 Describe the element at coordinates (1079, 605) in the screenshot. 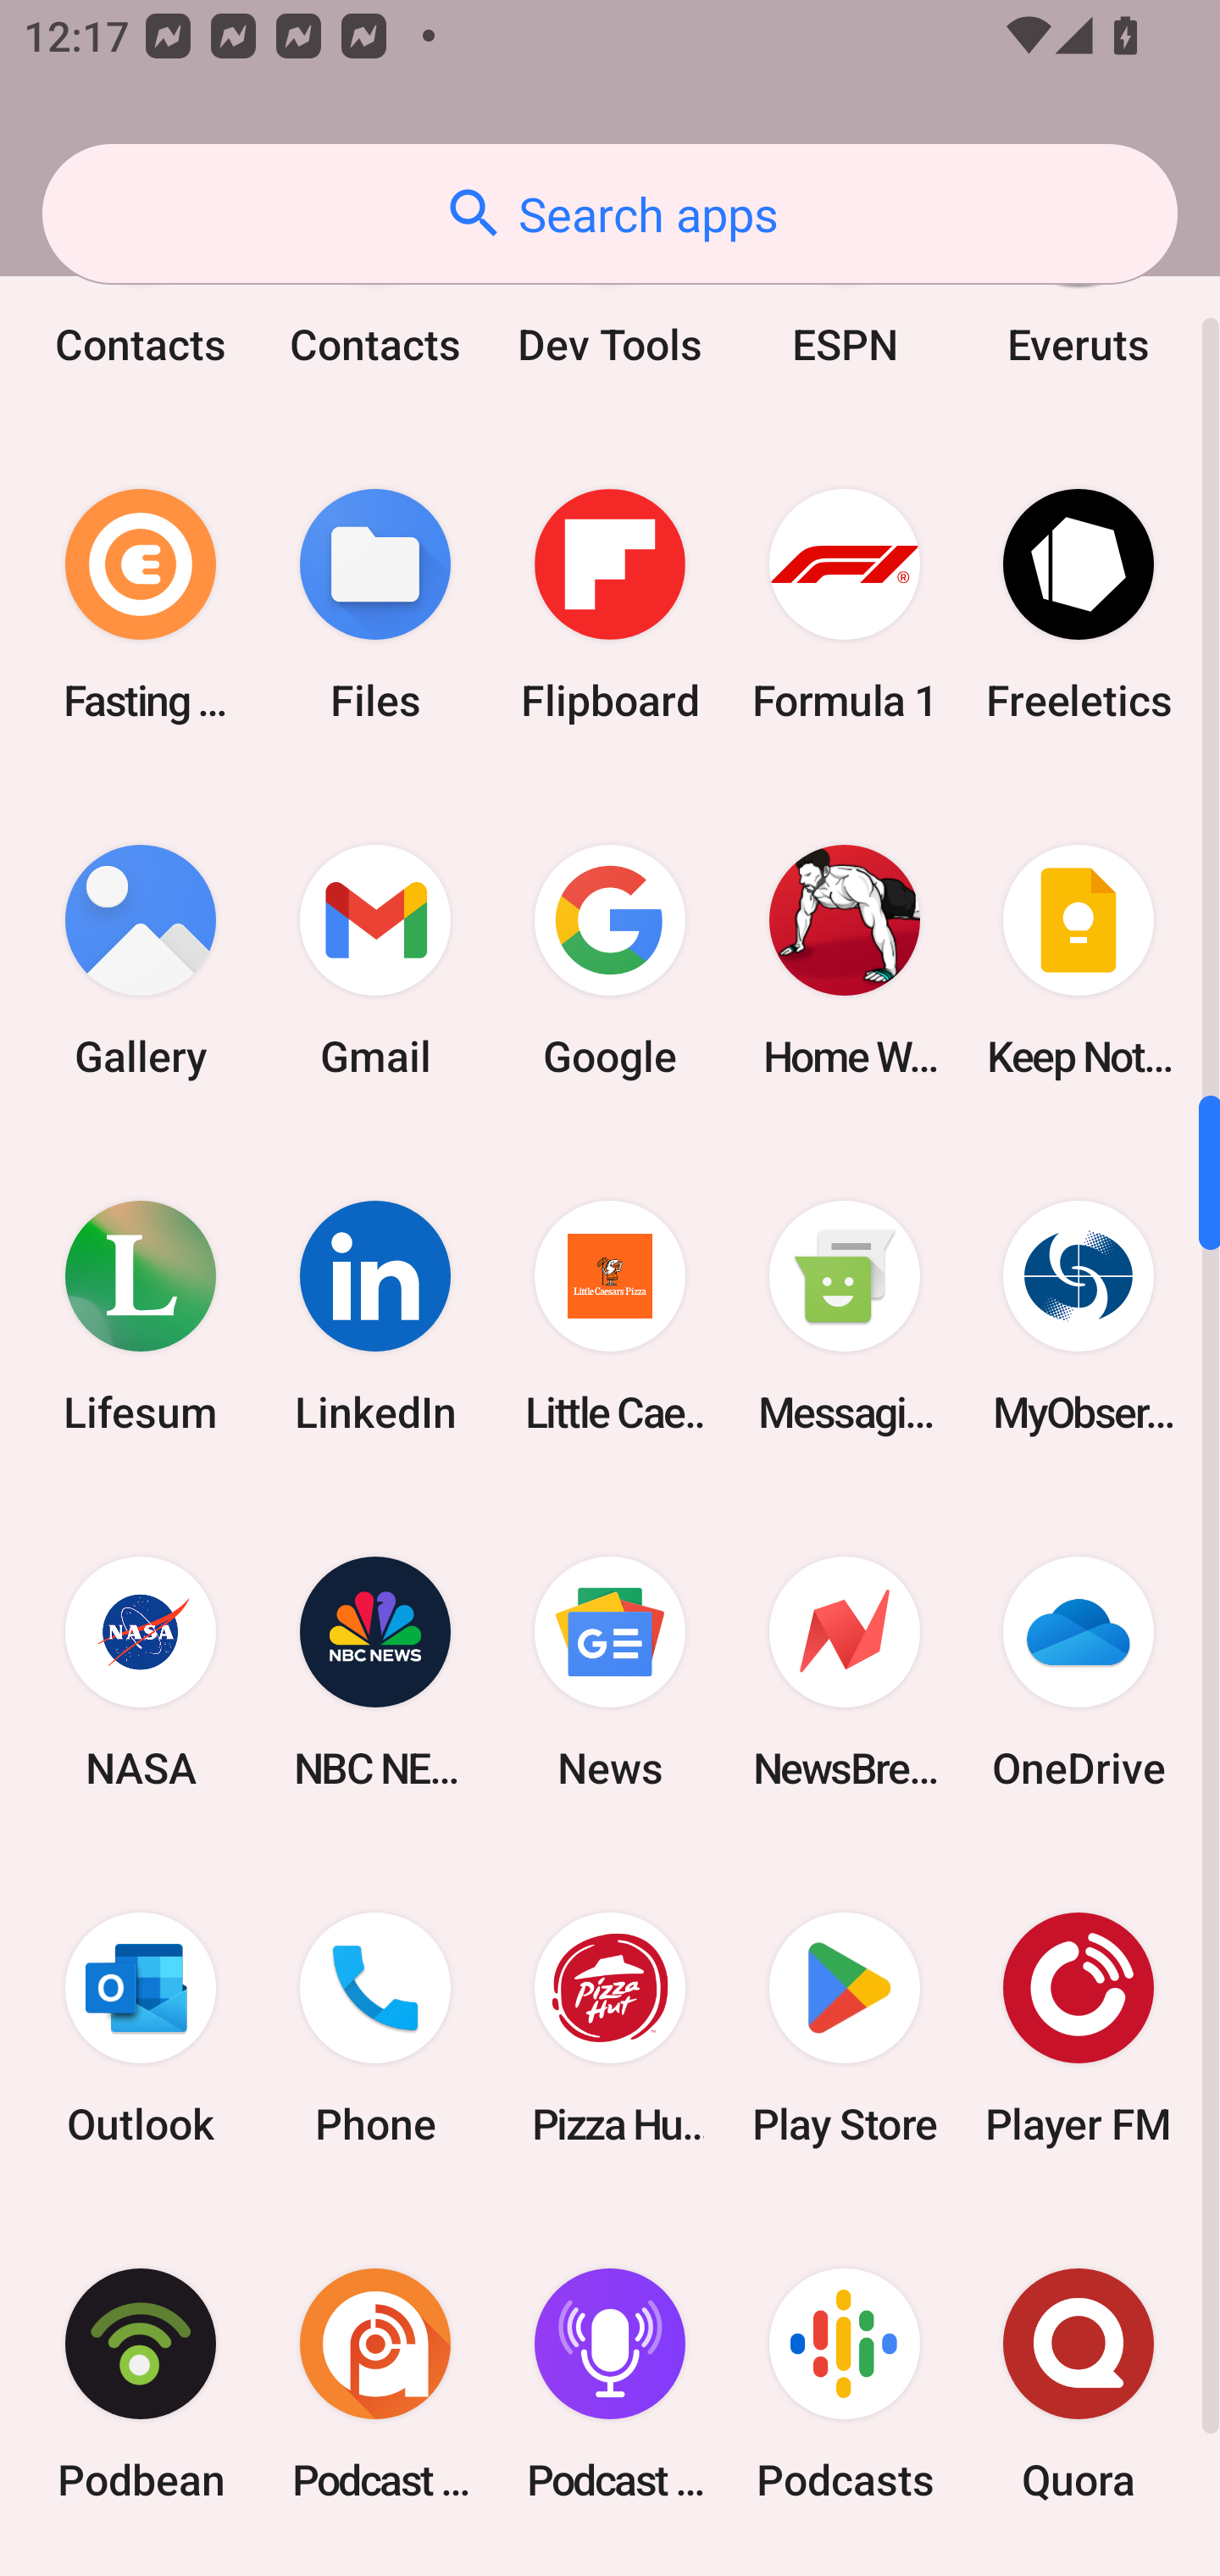

I see `Freeletics` at that location.